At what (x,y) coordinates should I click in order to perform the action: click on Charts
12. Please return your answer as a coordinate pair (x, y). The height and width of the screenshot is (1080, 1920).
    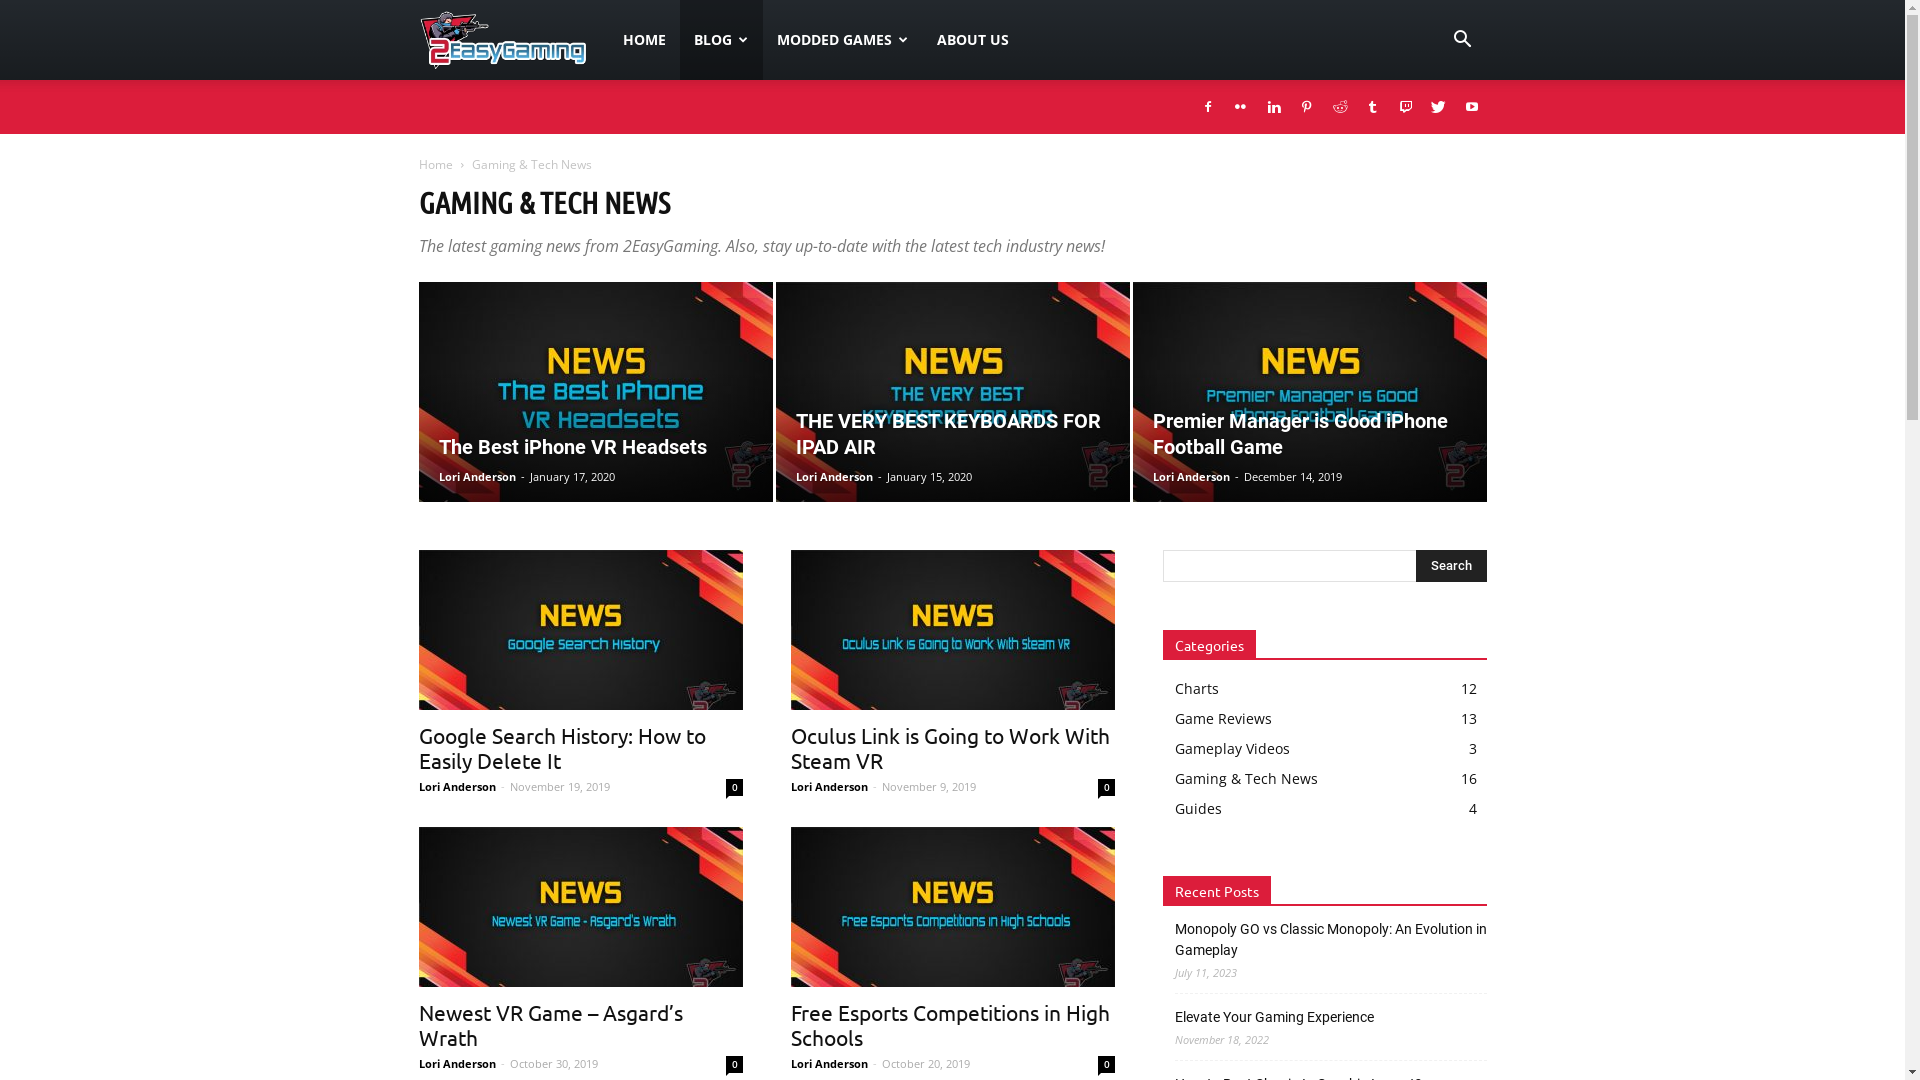
    Looking at the image, I should click on (1196, 688).